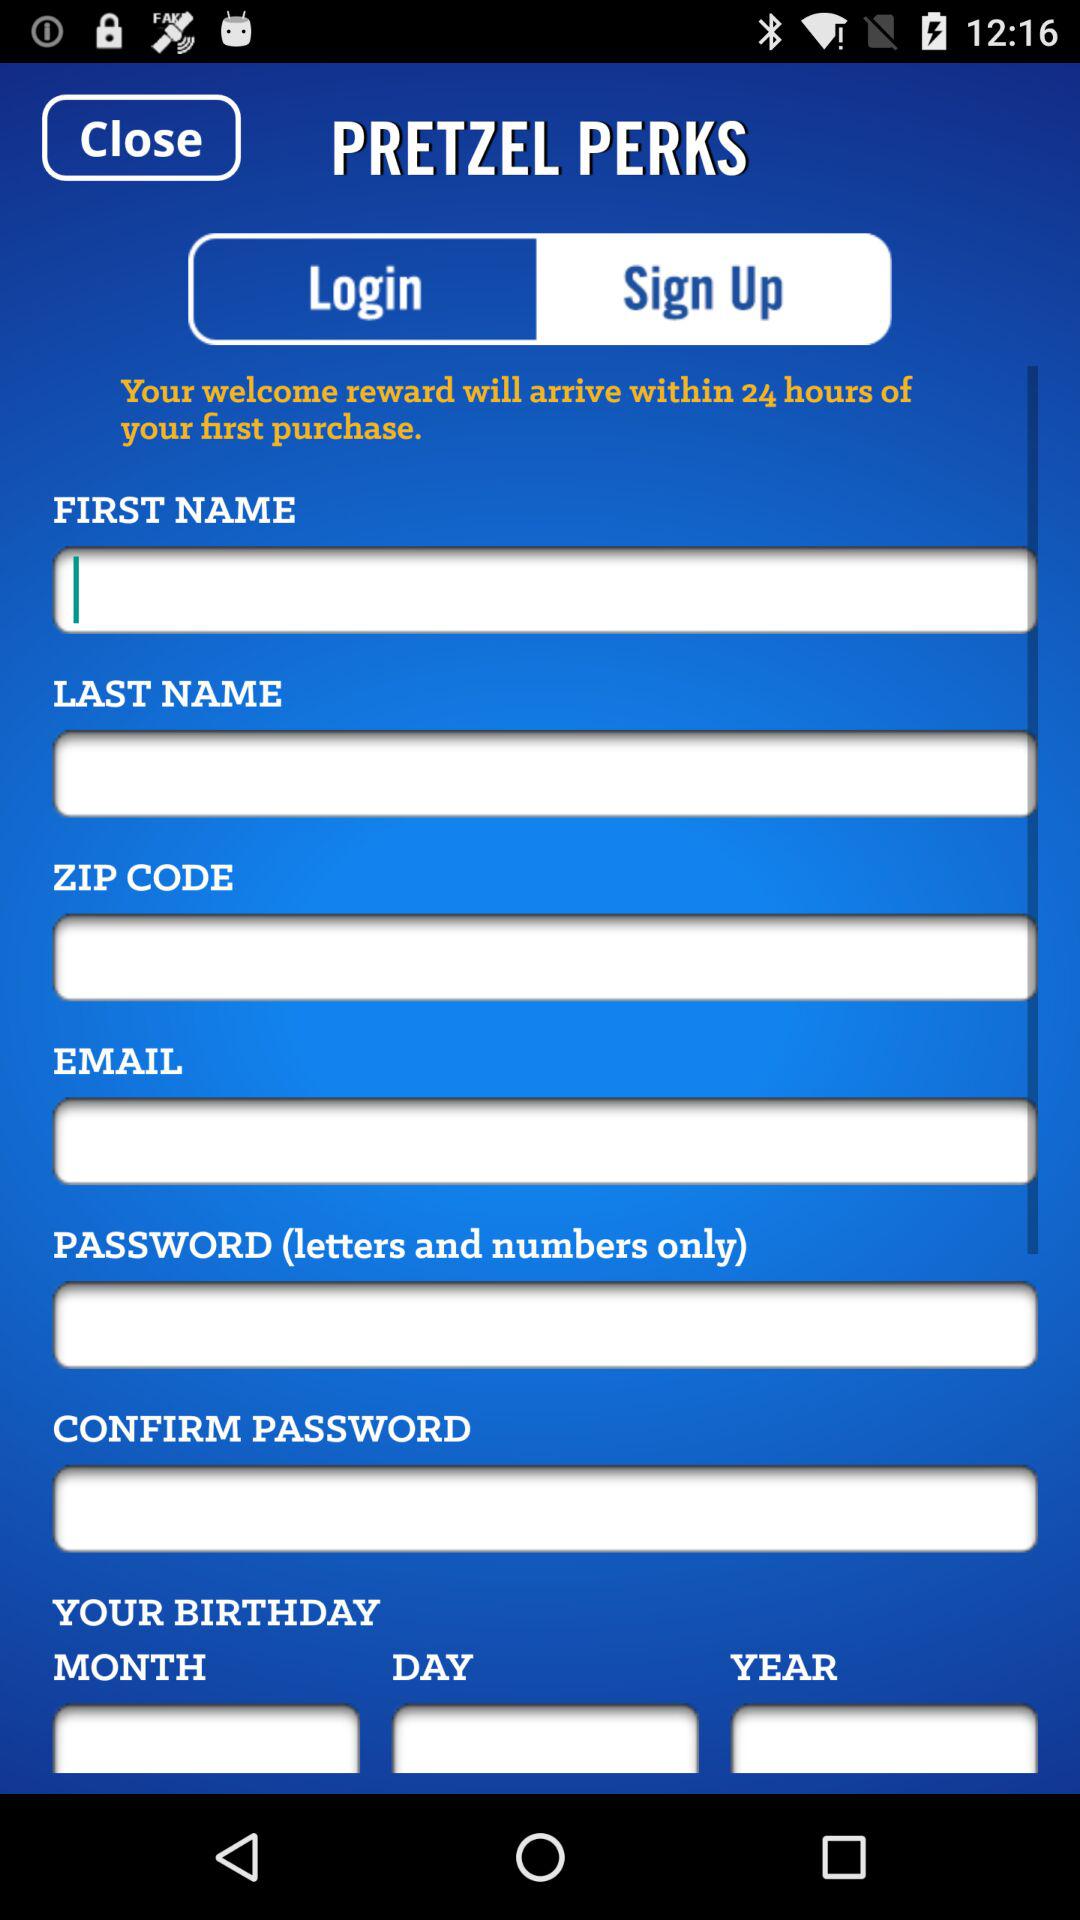 This screenshot has height=1920, width=1080. What do you see at coordinates (206, 1738) in the screenshot?
I see `enter birth month` at bounding box center [206, 1738].